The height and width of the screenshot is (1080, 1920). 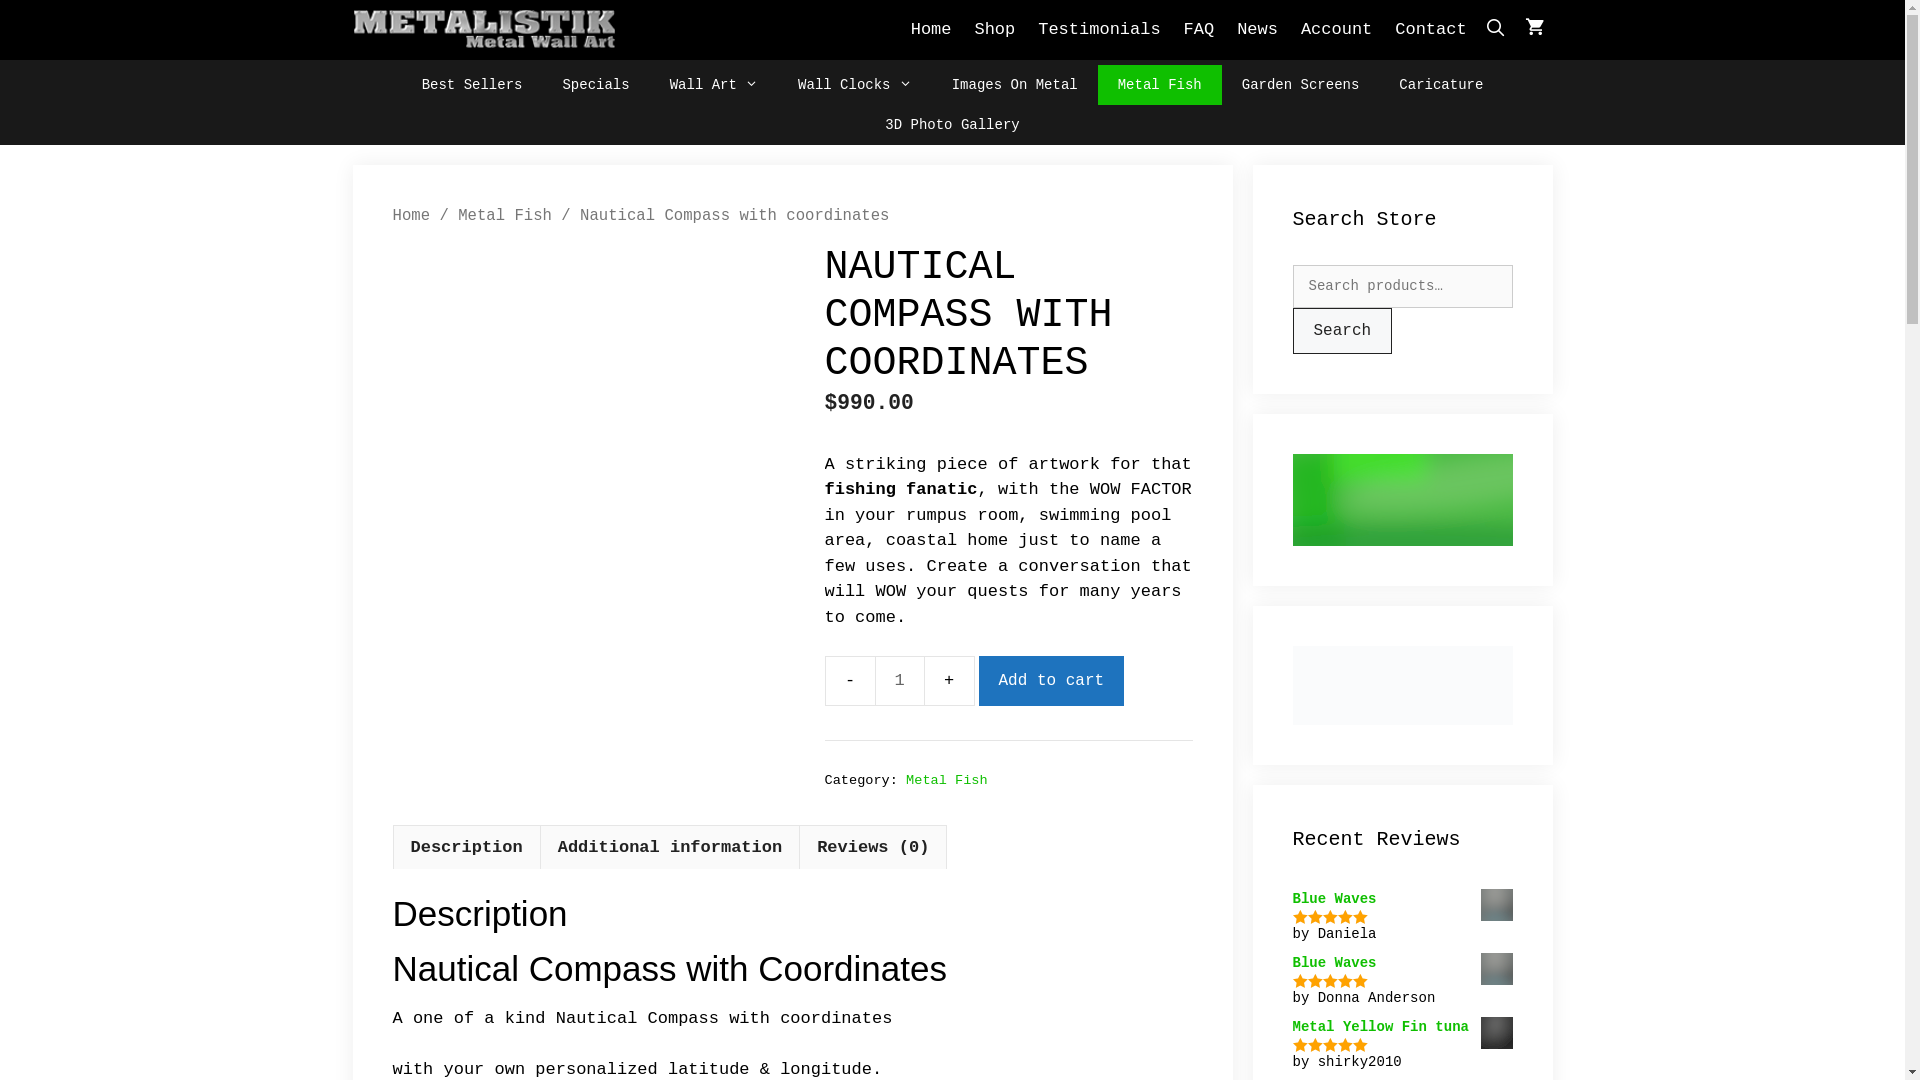 What do you see at coordinates (472, 85) in the screenshot?
I see `Best Sellers` at bounding box center [472, 85].